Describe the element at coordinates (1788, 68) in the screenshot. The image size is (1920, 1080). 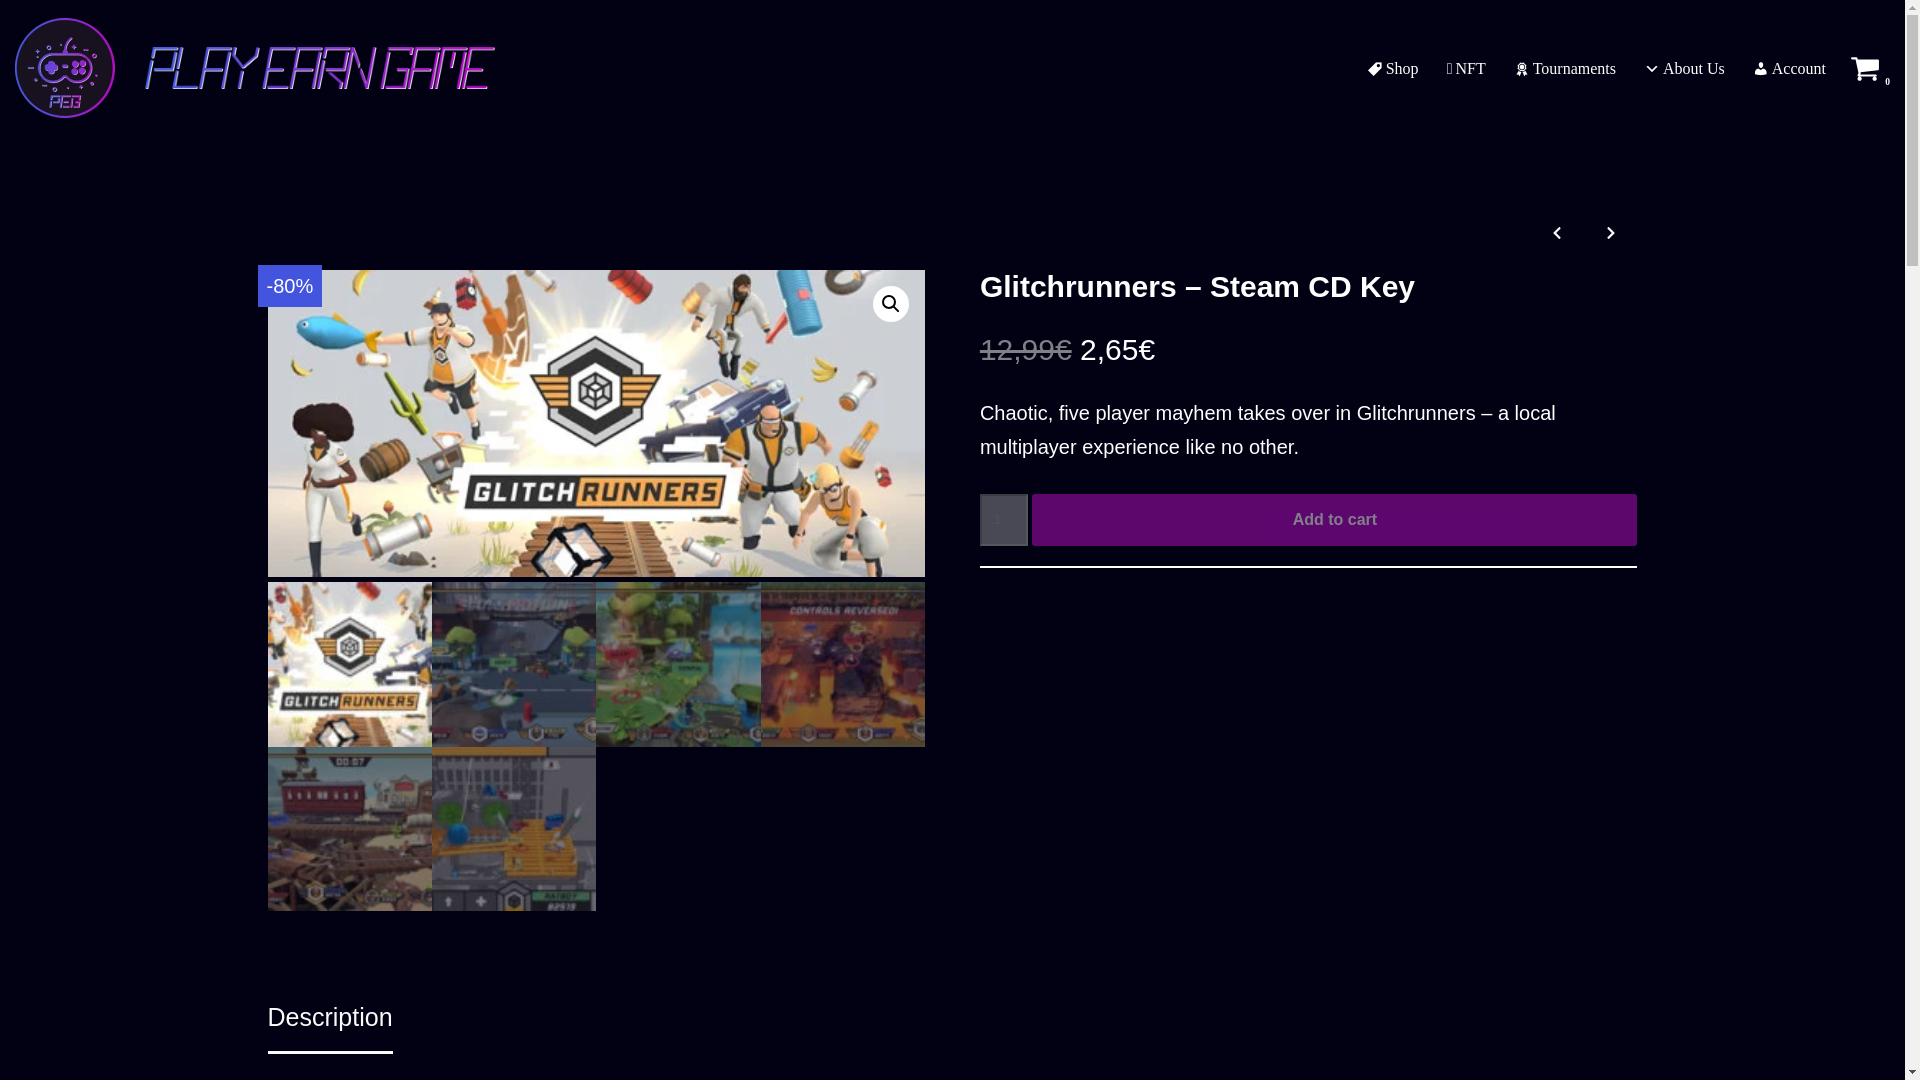
I see `Account` at that location.